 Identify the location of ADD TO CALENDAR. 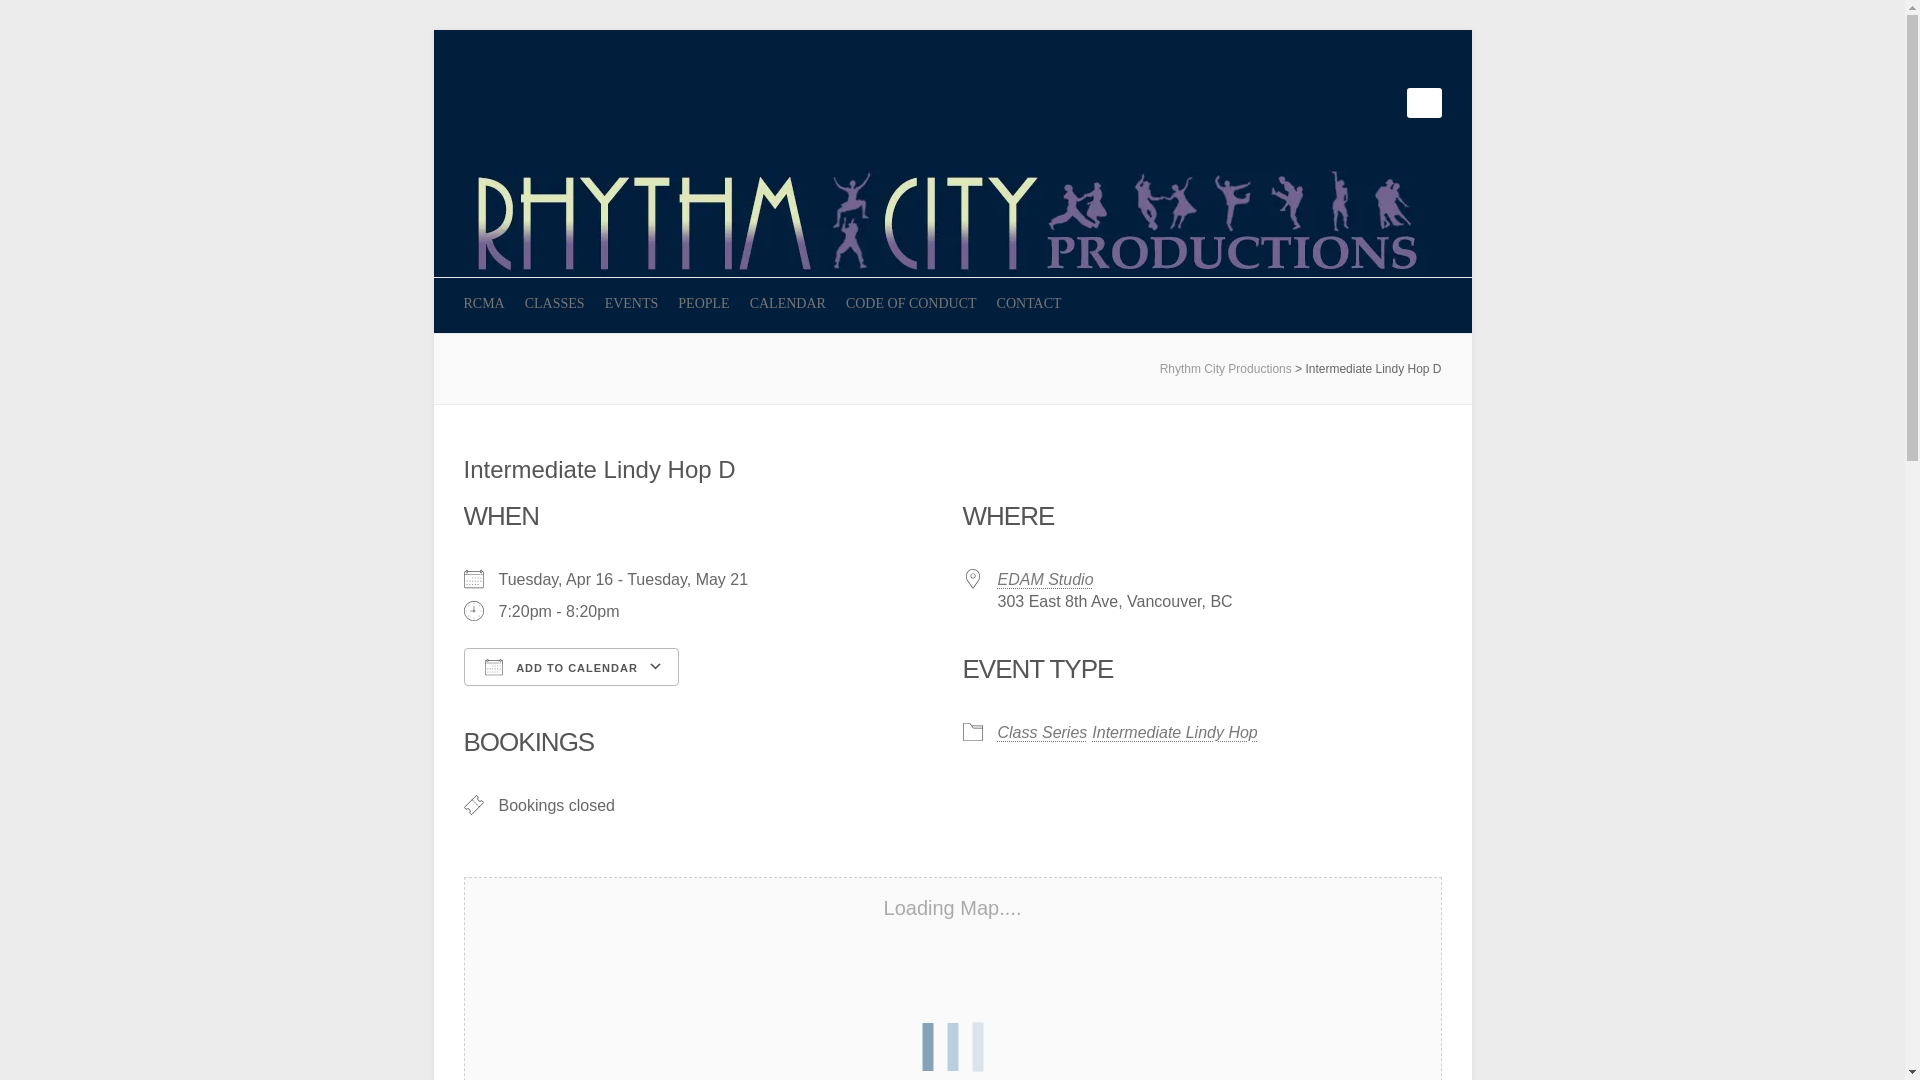
(572, 666).